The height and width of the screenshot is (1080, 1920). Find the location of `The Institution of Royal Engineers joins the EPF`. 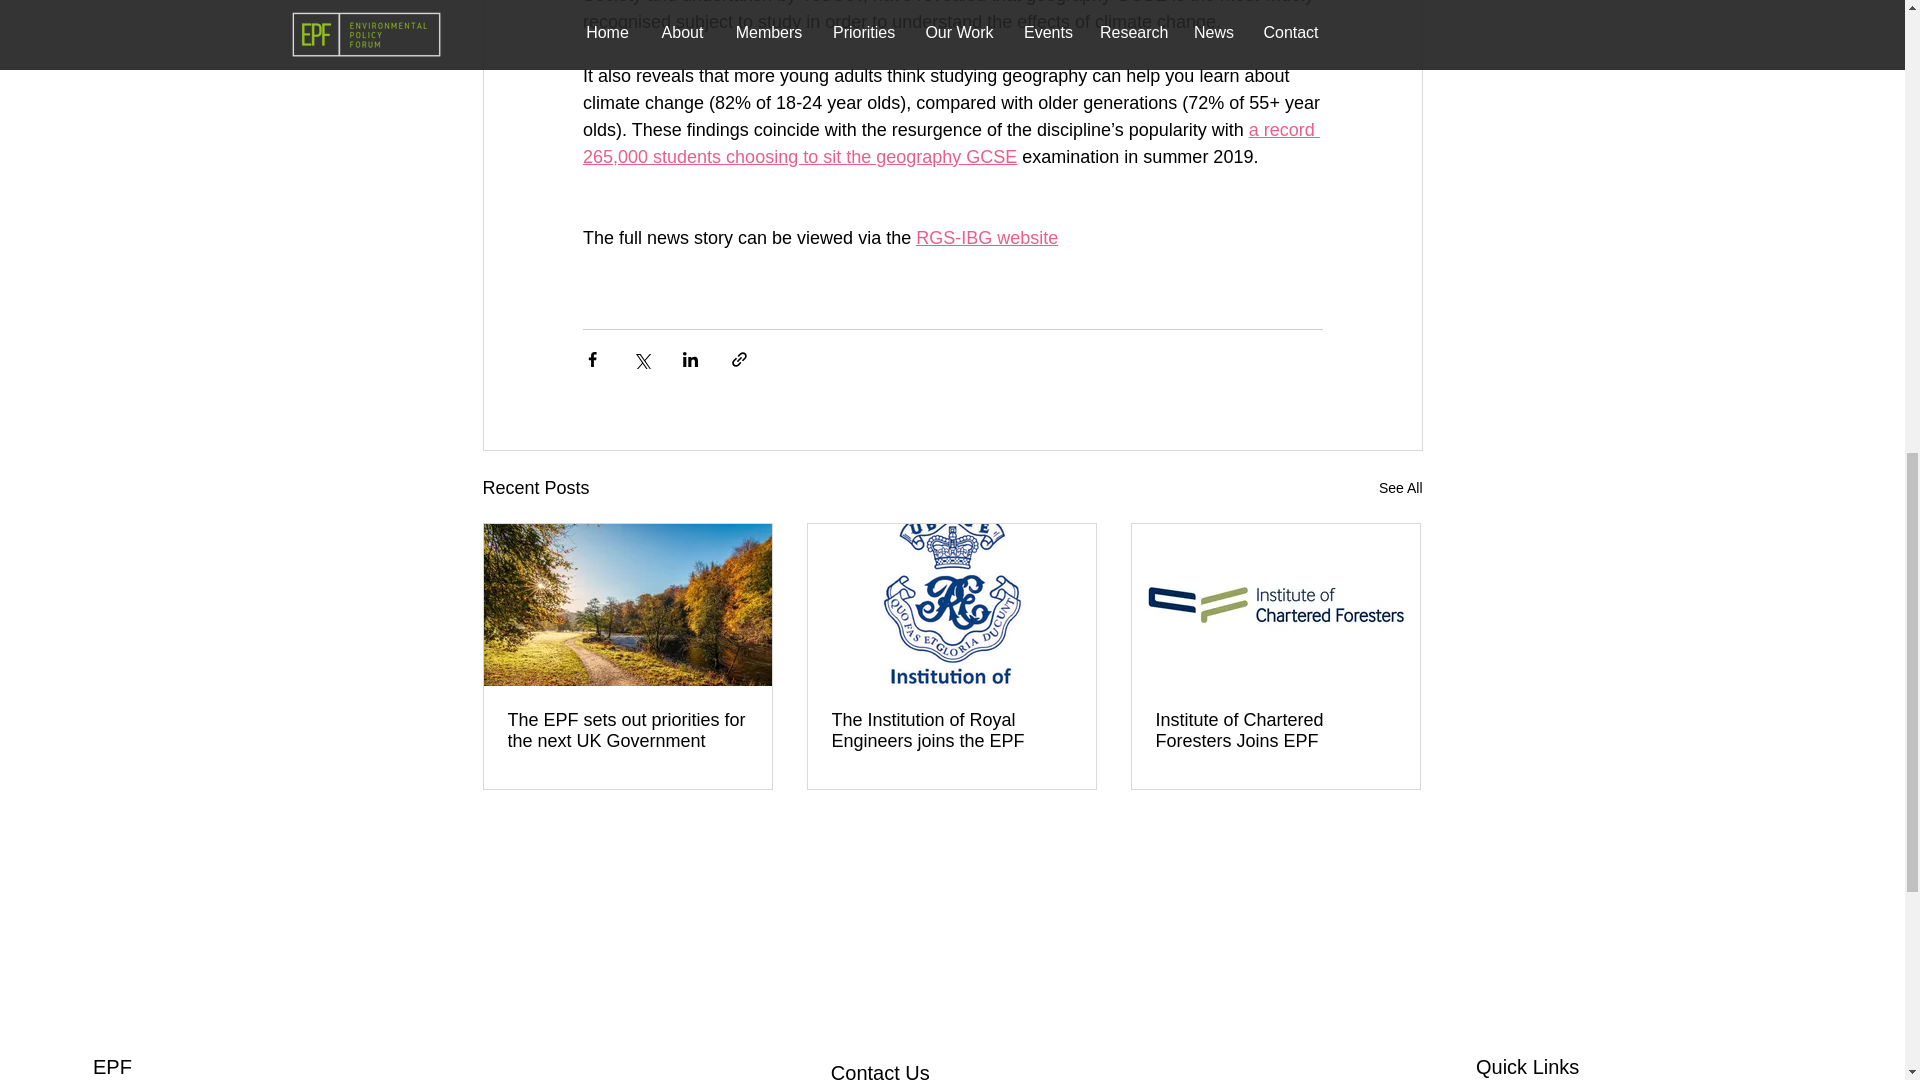

The Institution of Royal Engineers joins the EPF is located at coordinates (951, 730).